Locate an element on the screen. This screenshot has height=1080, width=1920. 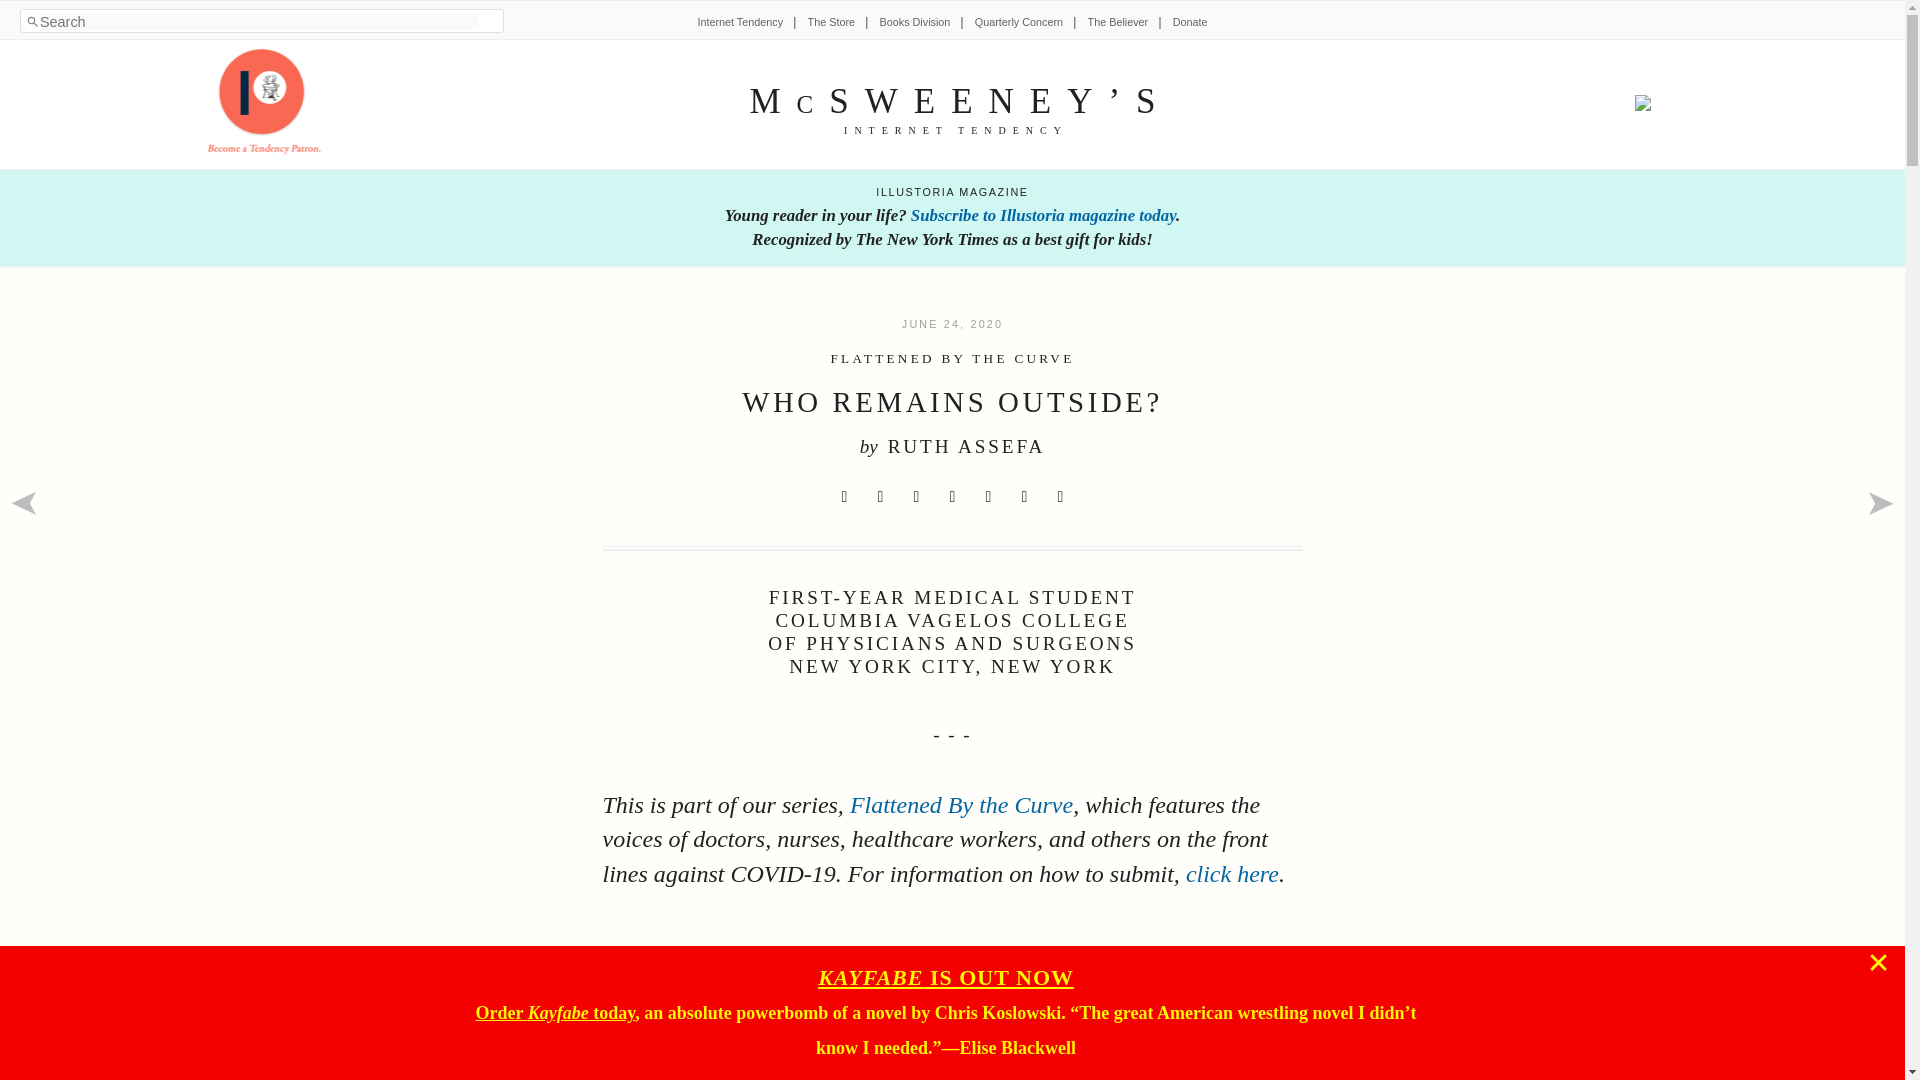
click here is located at coordinates (1232, 873).